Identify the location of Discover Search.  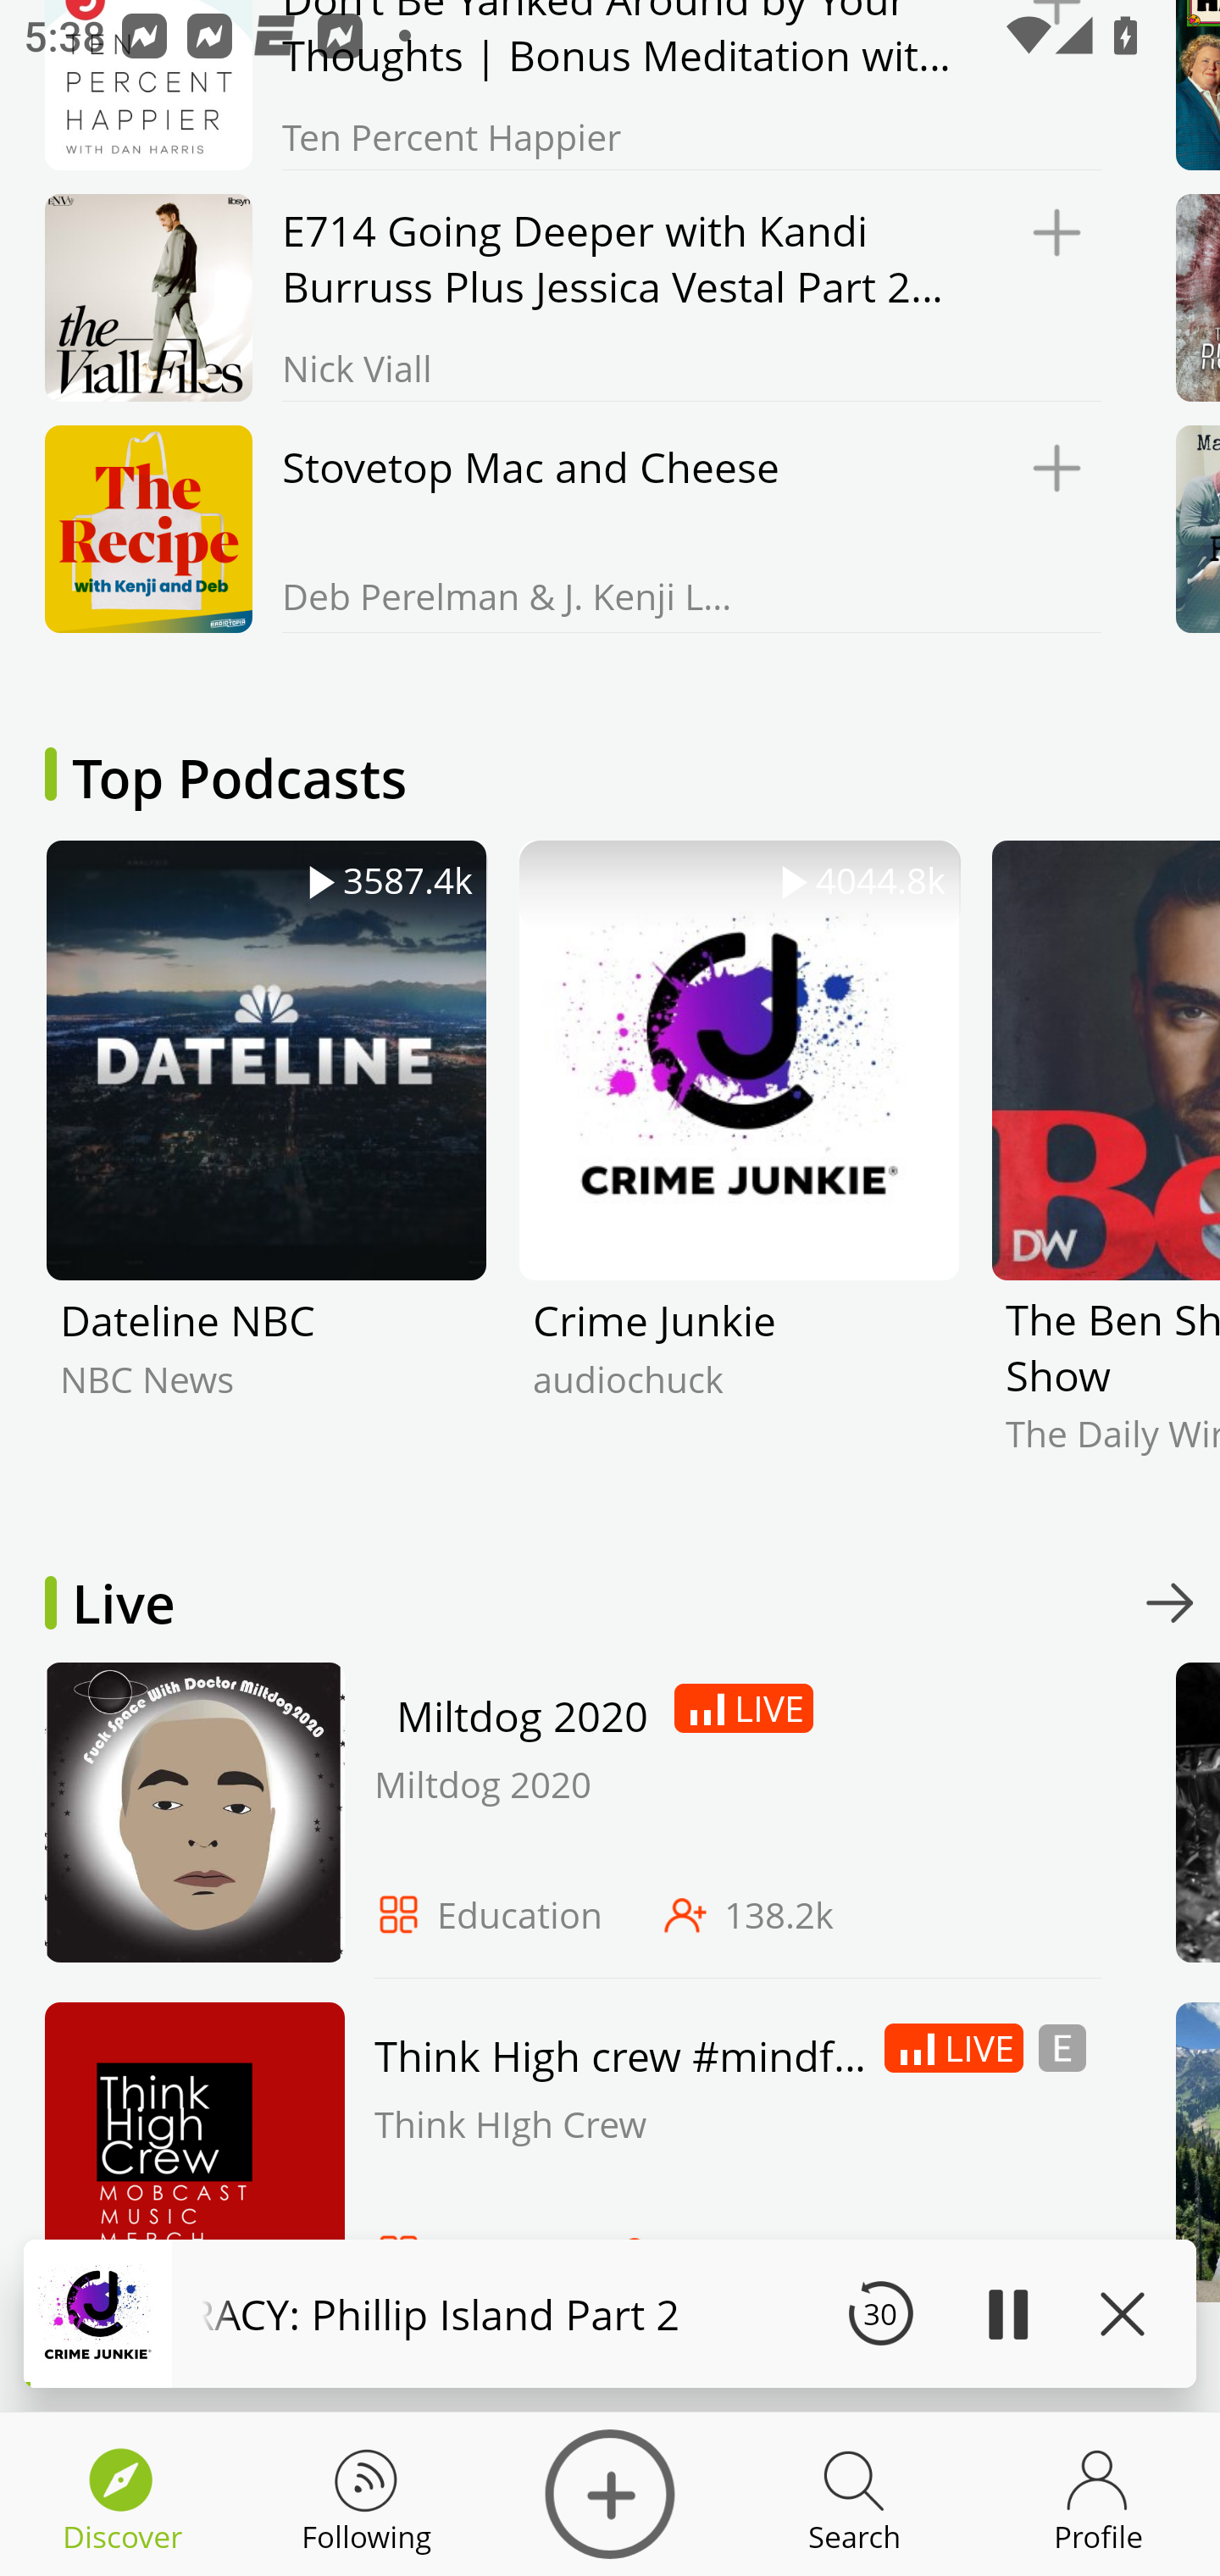
(854, 2495).